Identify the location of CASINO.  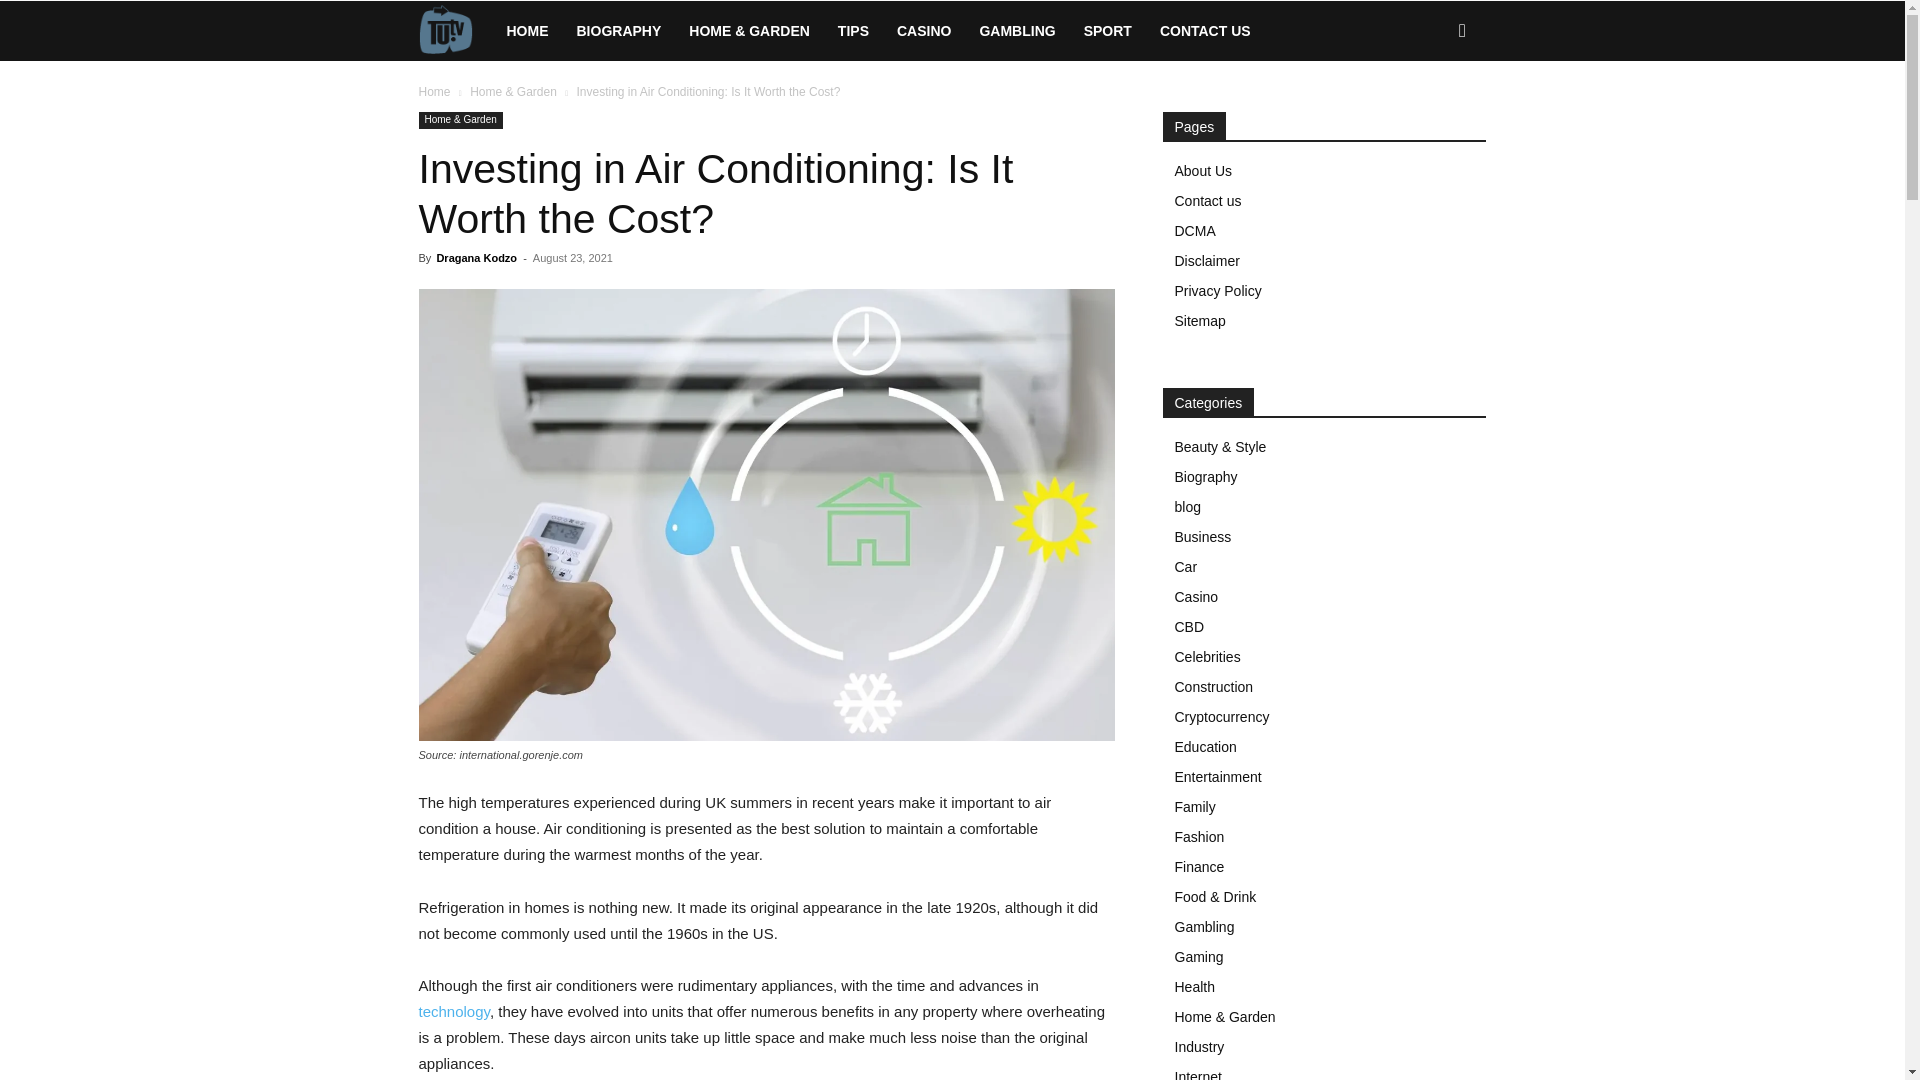
(924, 30).